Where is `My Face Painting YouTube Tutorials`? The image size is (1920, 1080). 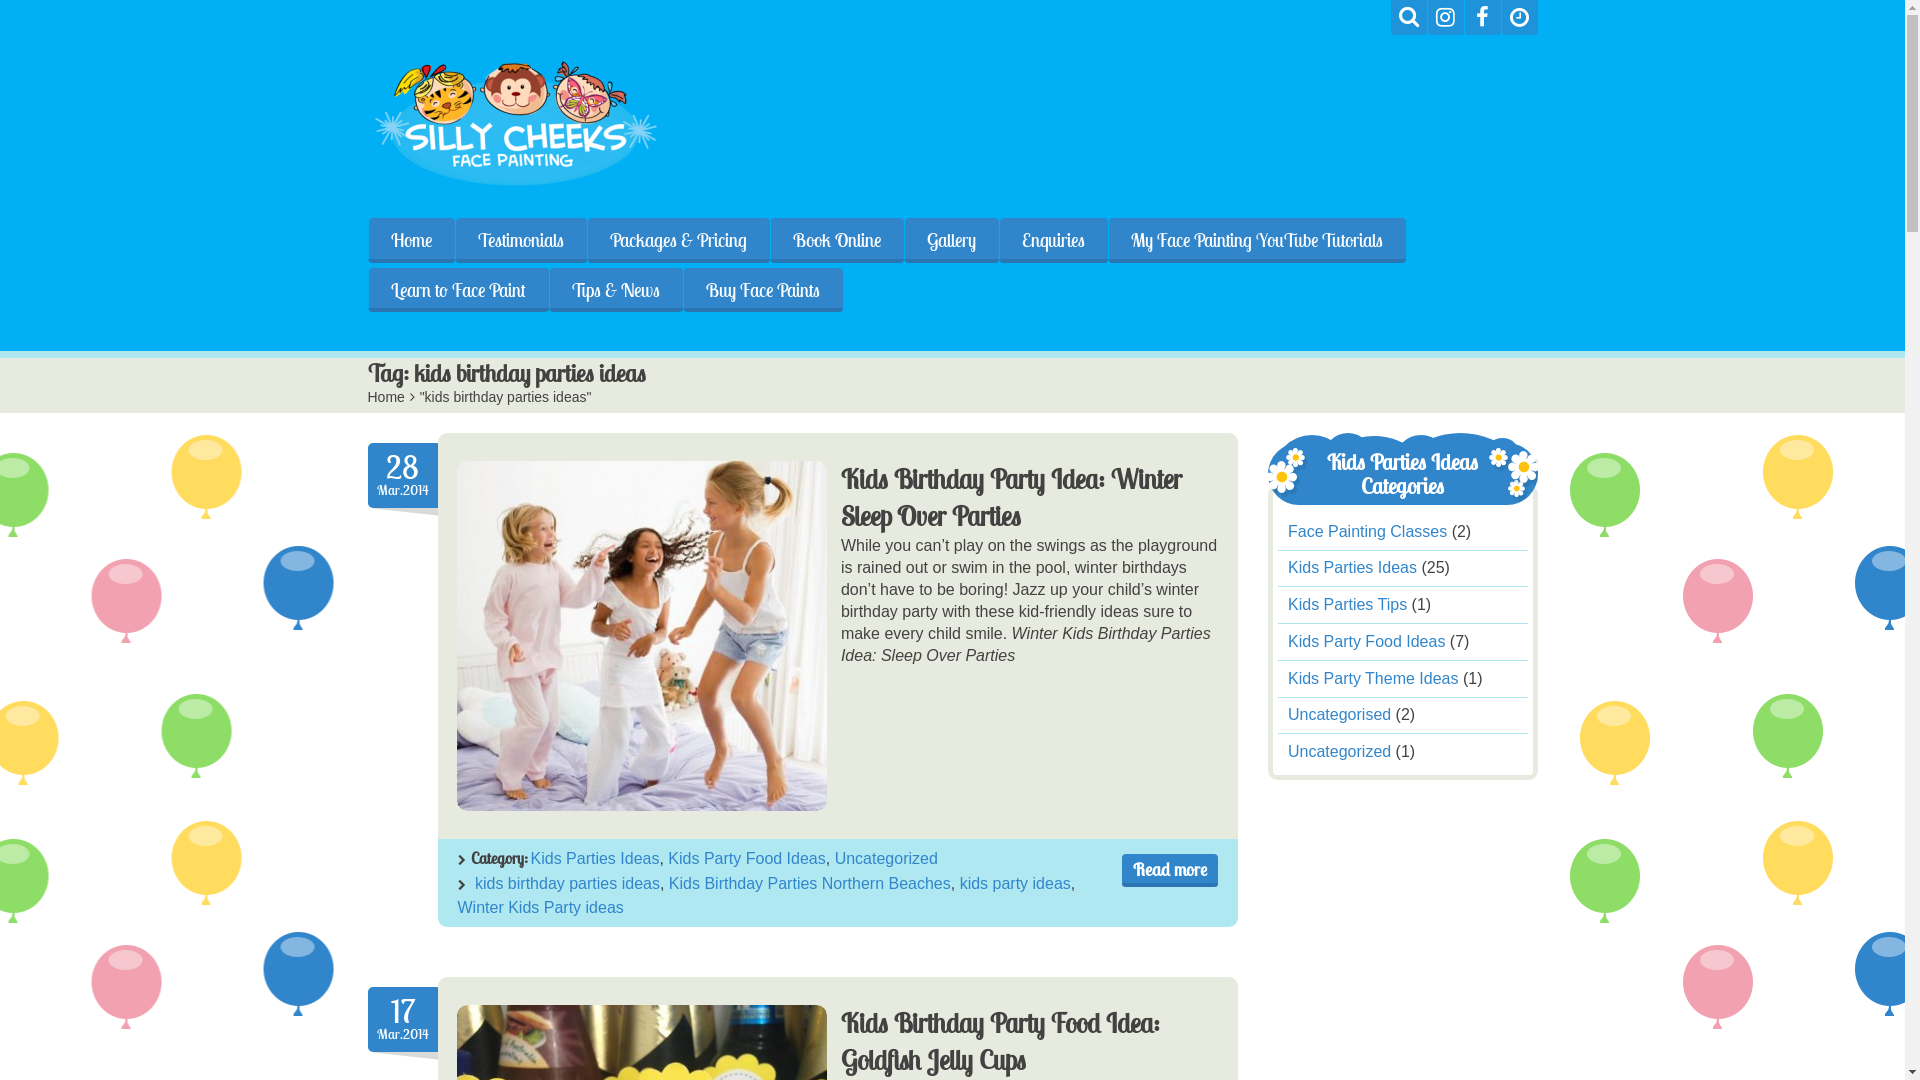
My Face Painting YouTube Tutorials is located at coordinates (1257, 240).